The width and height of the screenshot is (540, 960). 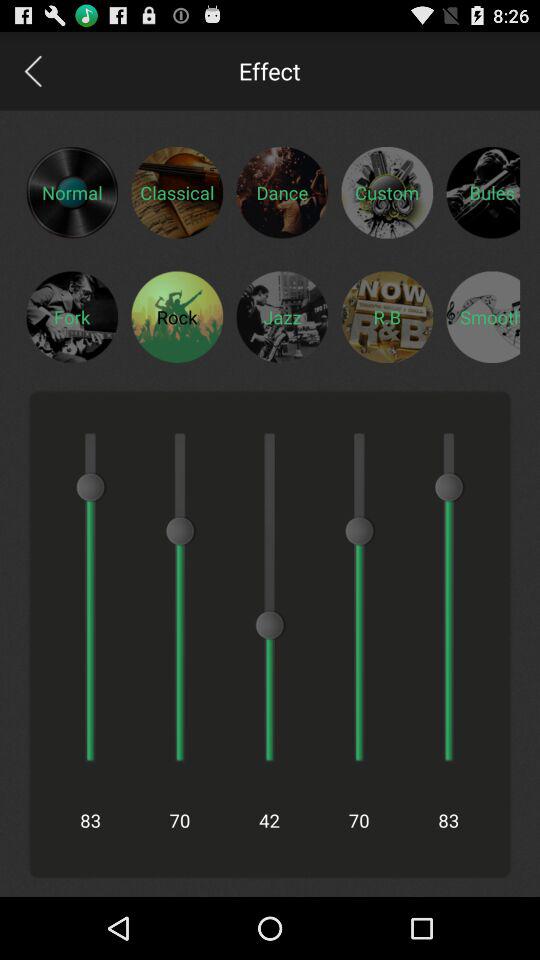 What do you see at coordinates (72, 192) in the screenshot?
I see `switch to normal preset` at bounding box center [72, 192].